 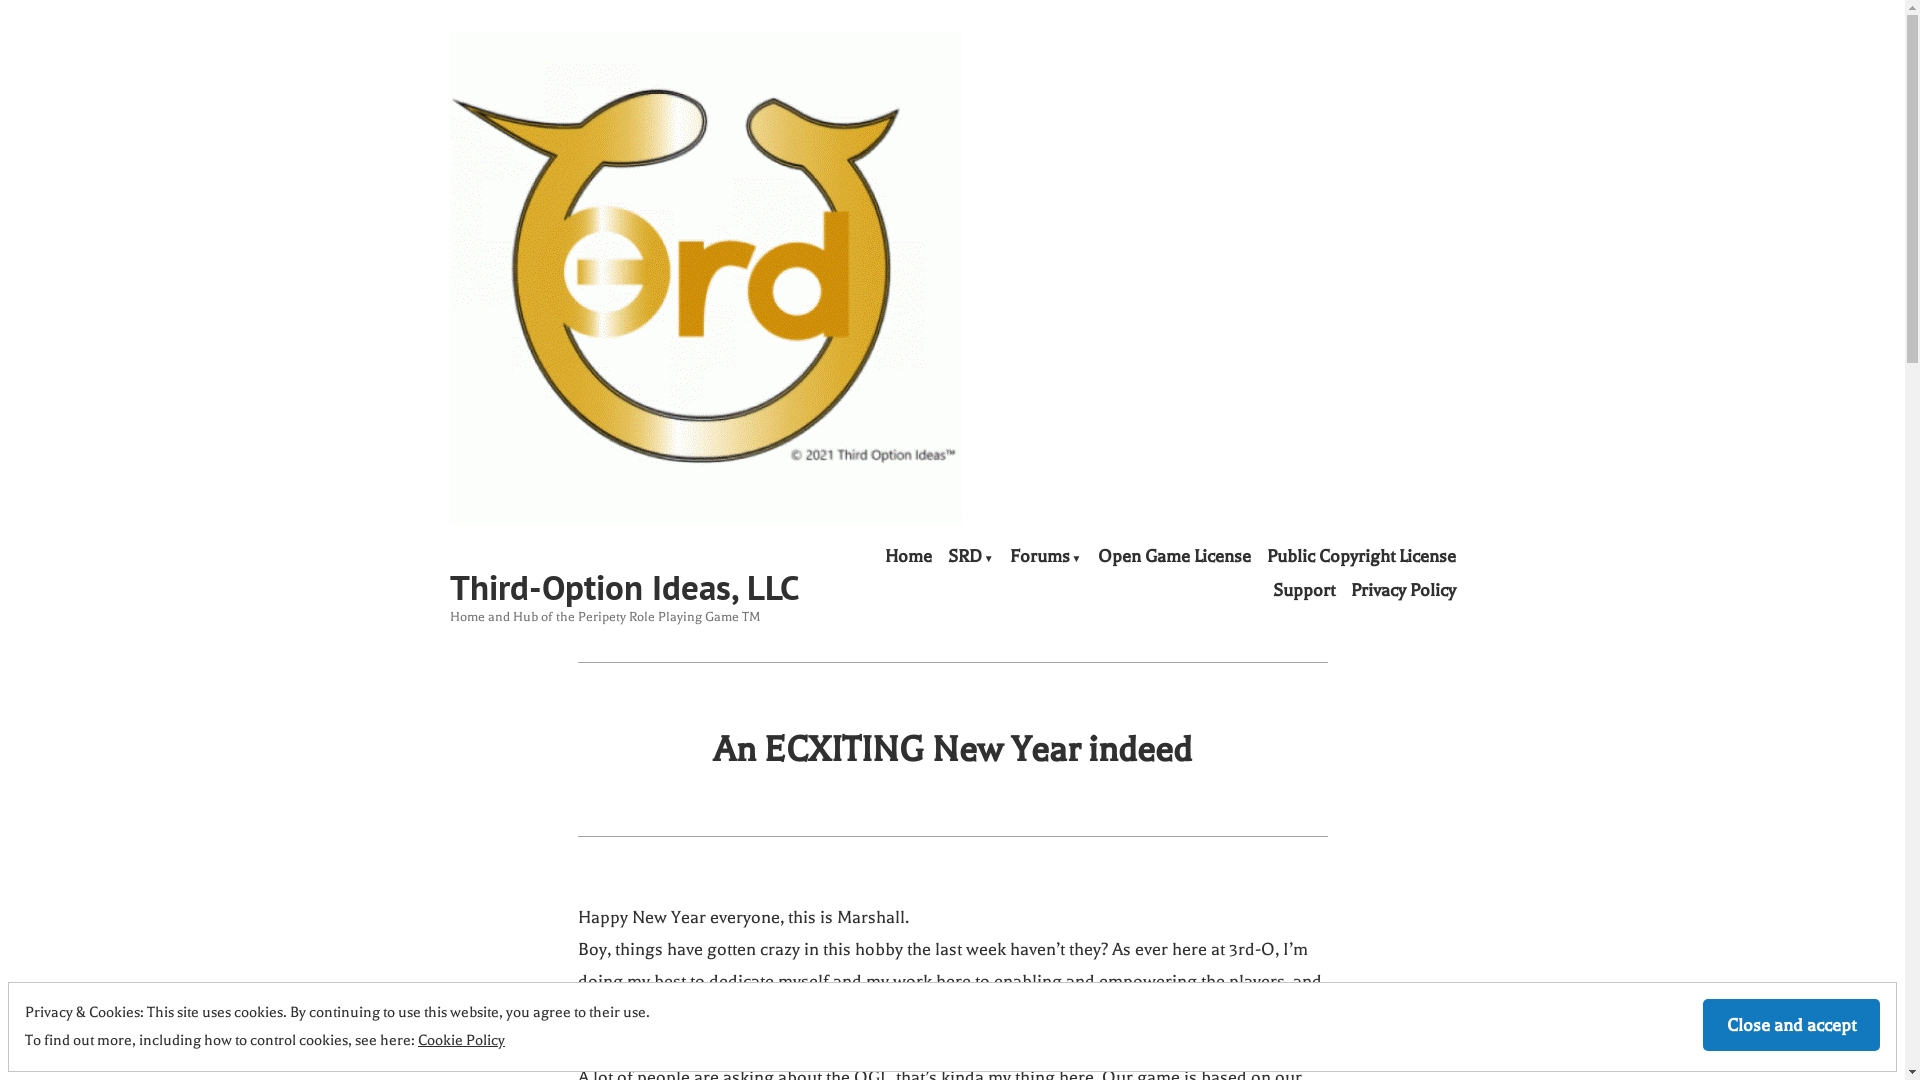 I want to click on Support, so click(x=1303, y=590).